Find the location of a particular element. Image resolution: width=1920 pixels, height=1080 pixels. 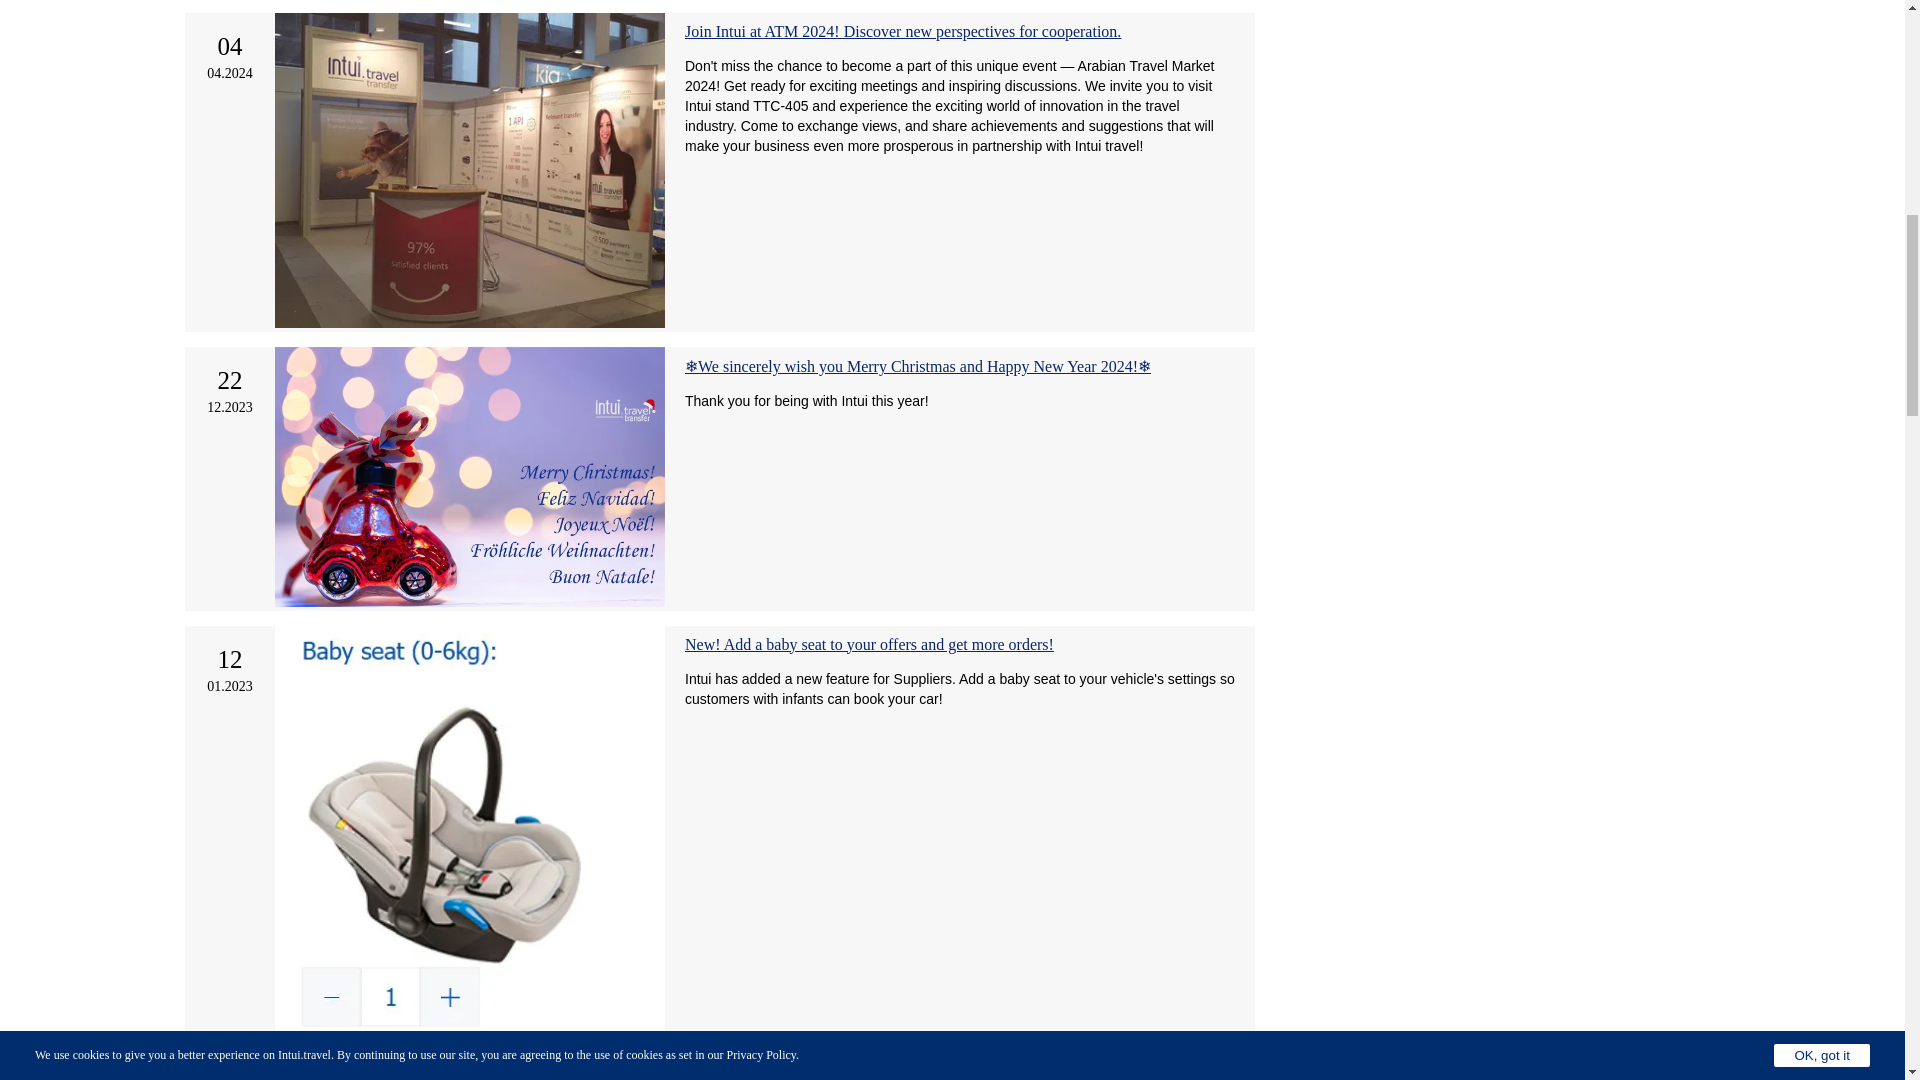

New! Add a baby seat to your offers and get more orders! is located at coordinates (870, 644).